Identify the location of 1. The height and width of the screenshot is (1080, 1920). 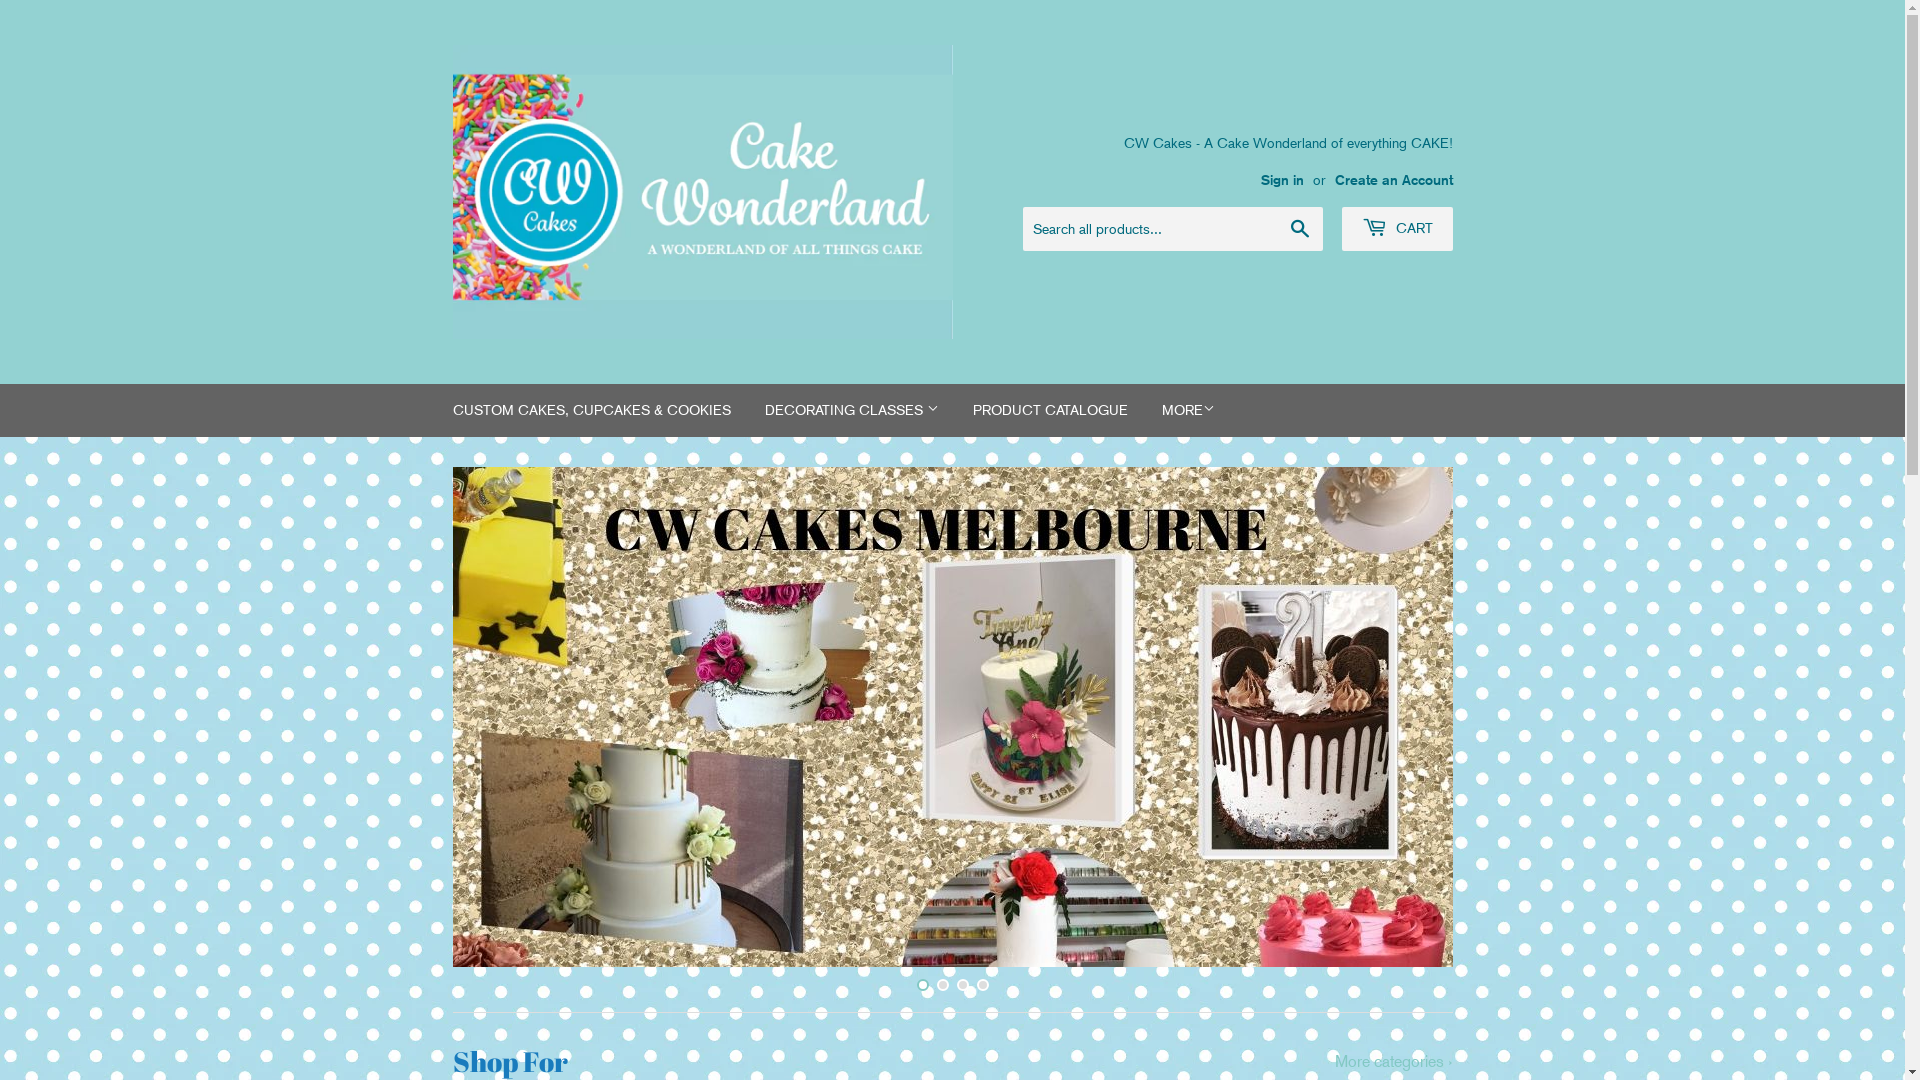
(922, 985).